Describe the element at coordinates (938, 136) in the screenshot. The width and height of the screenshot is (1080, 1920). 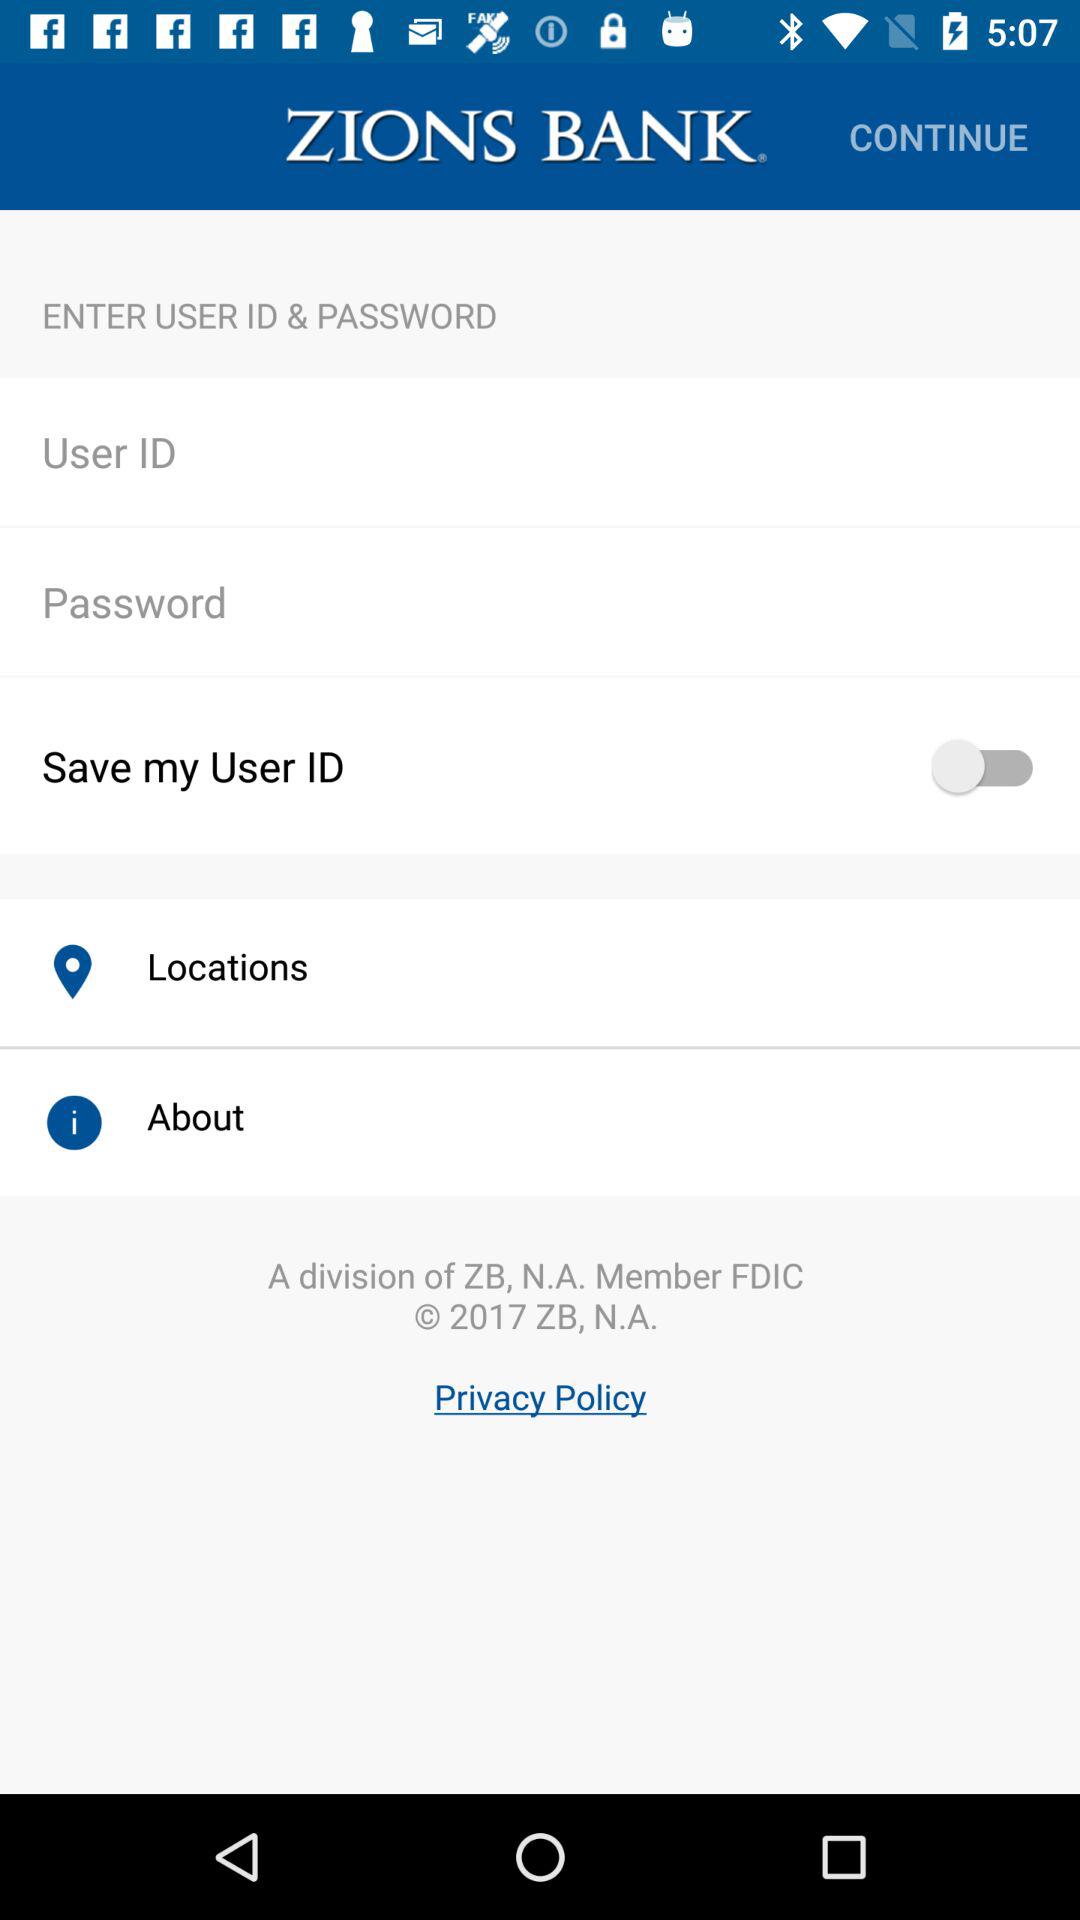
I see `swipe until the continue` at that location.